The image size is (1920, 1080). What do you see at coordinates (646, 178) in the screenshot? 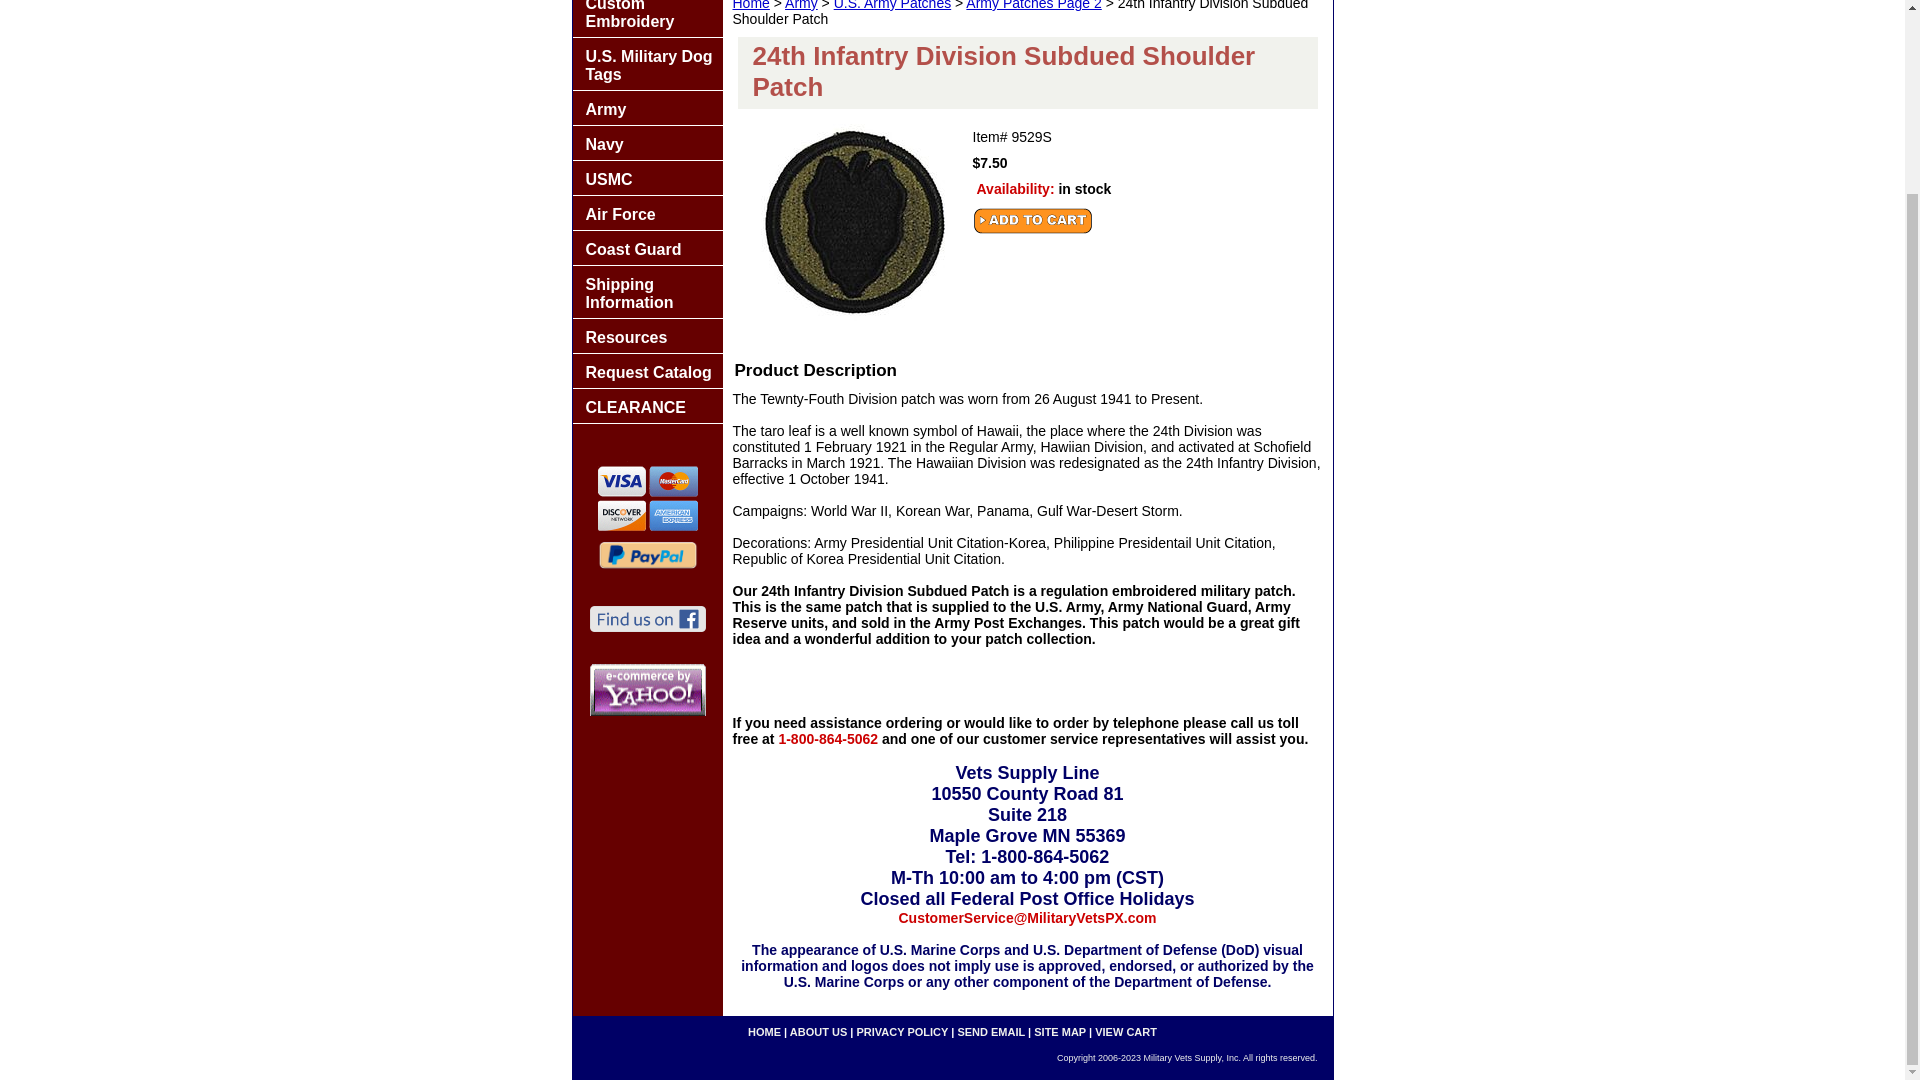
I see `USMC` at bounding box center [646, 178].